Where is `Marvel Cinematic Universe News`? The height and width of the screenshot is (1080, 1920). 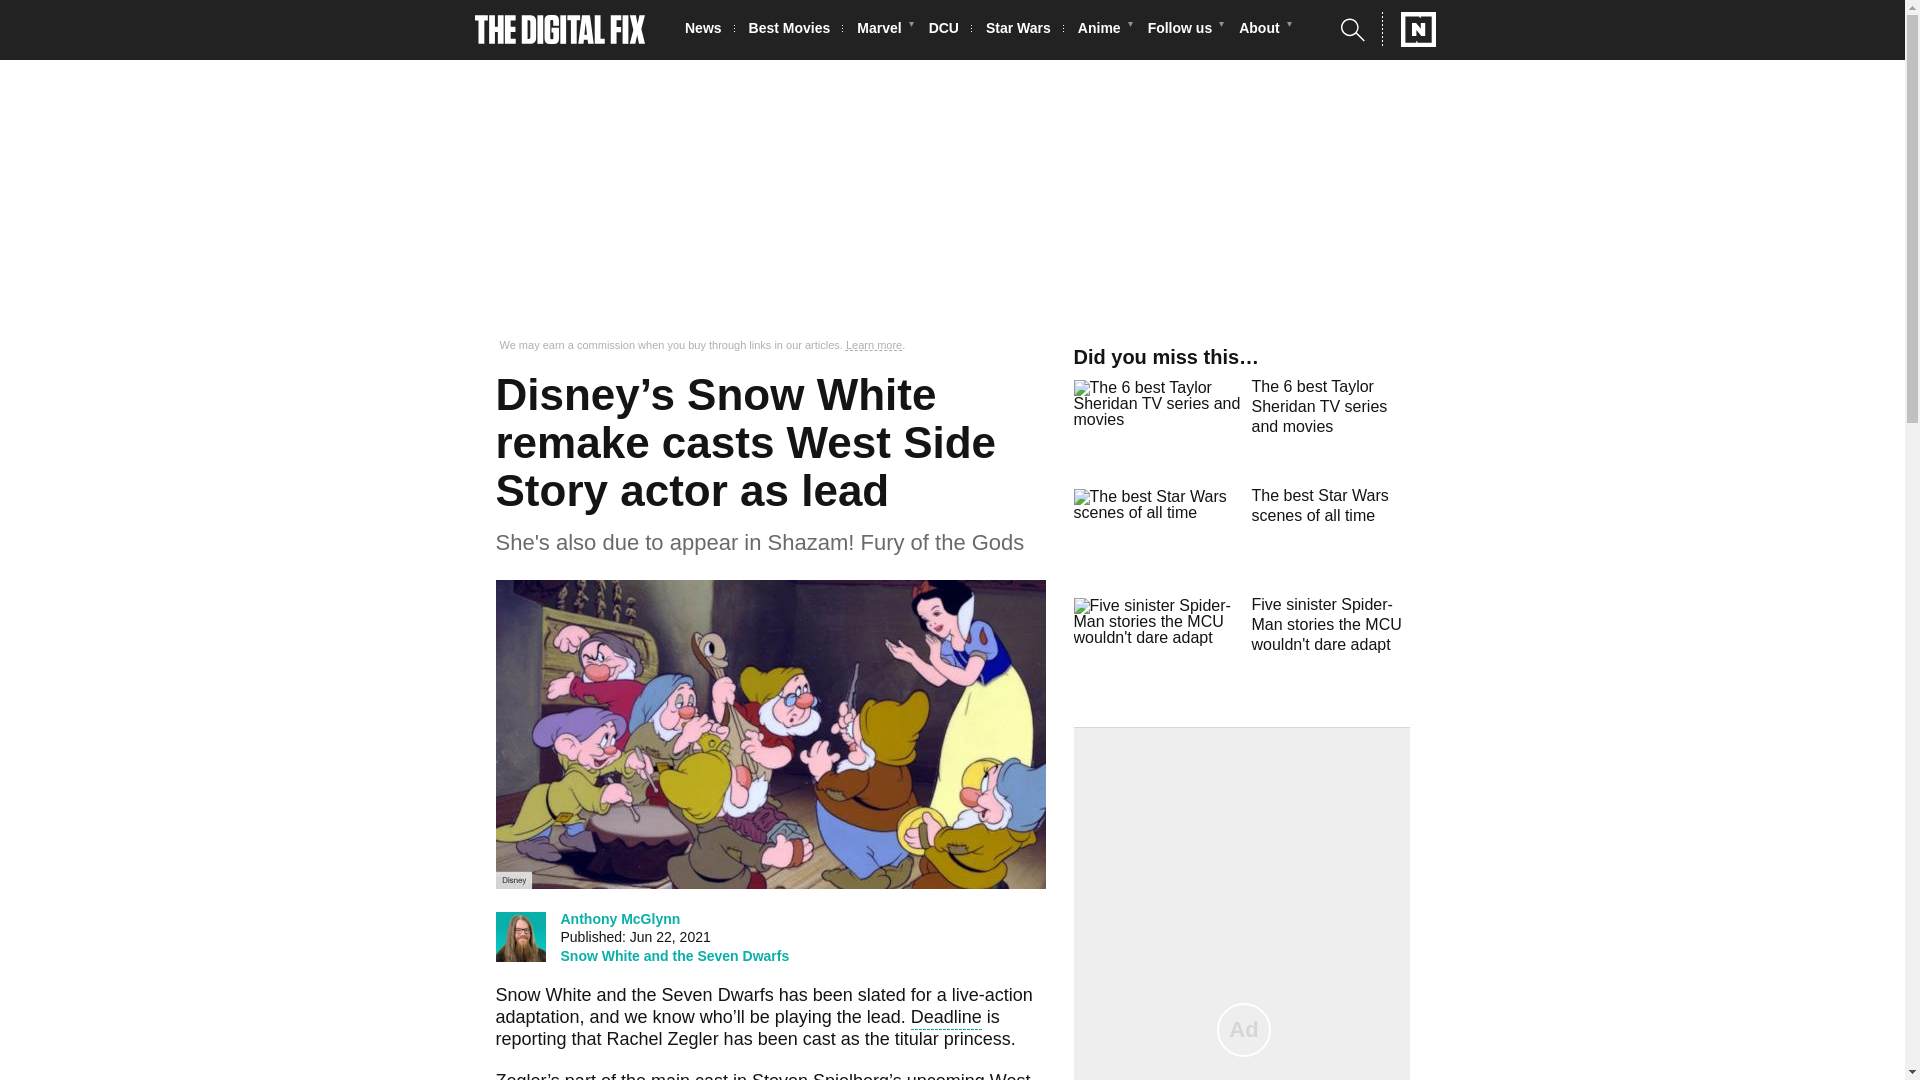 Marvel Cinematic Universe News is located at coordinates (884, 30).